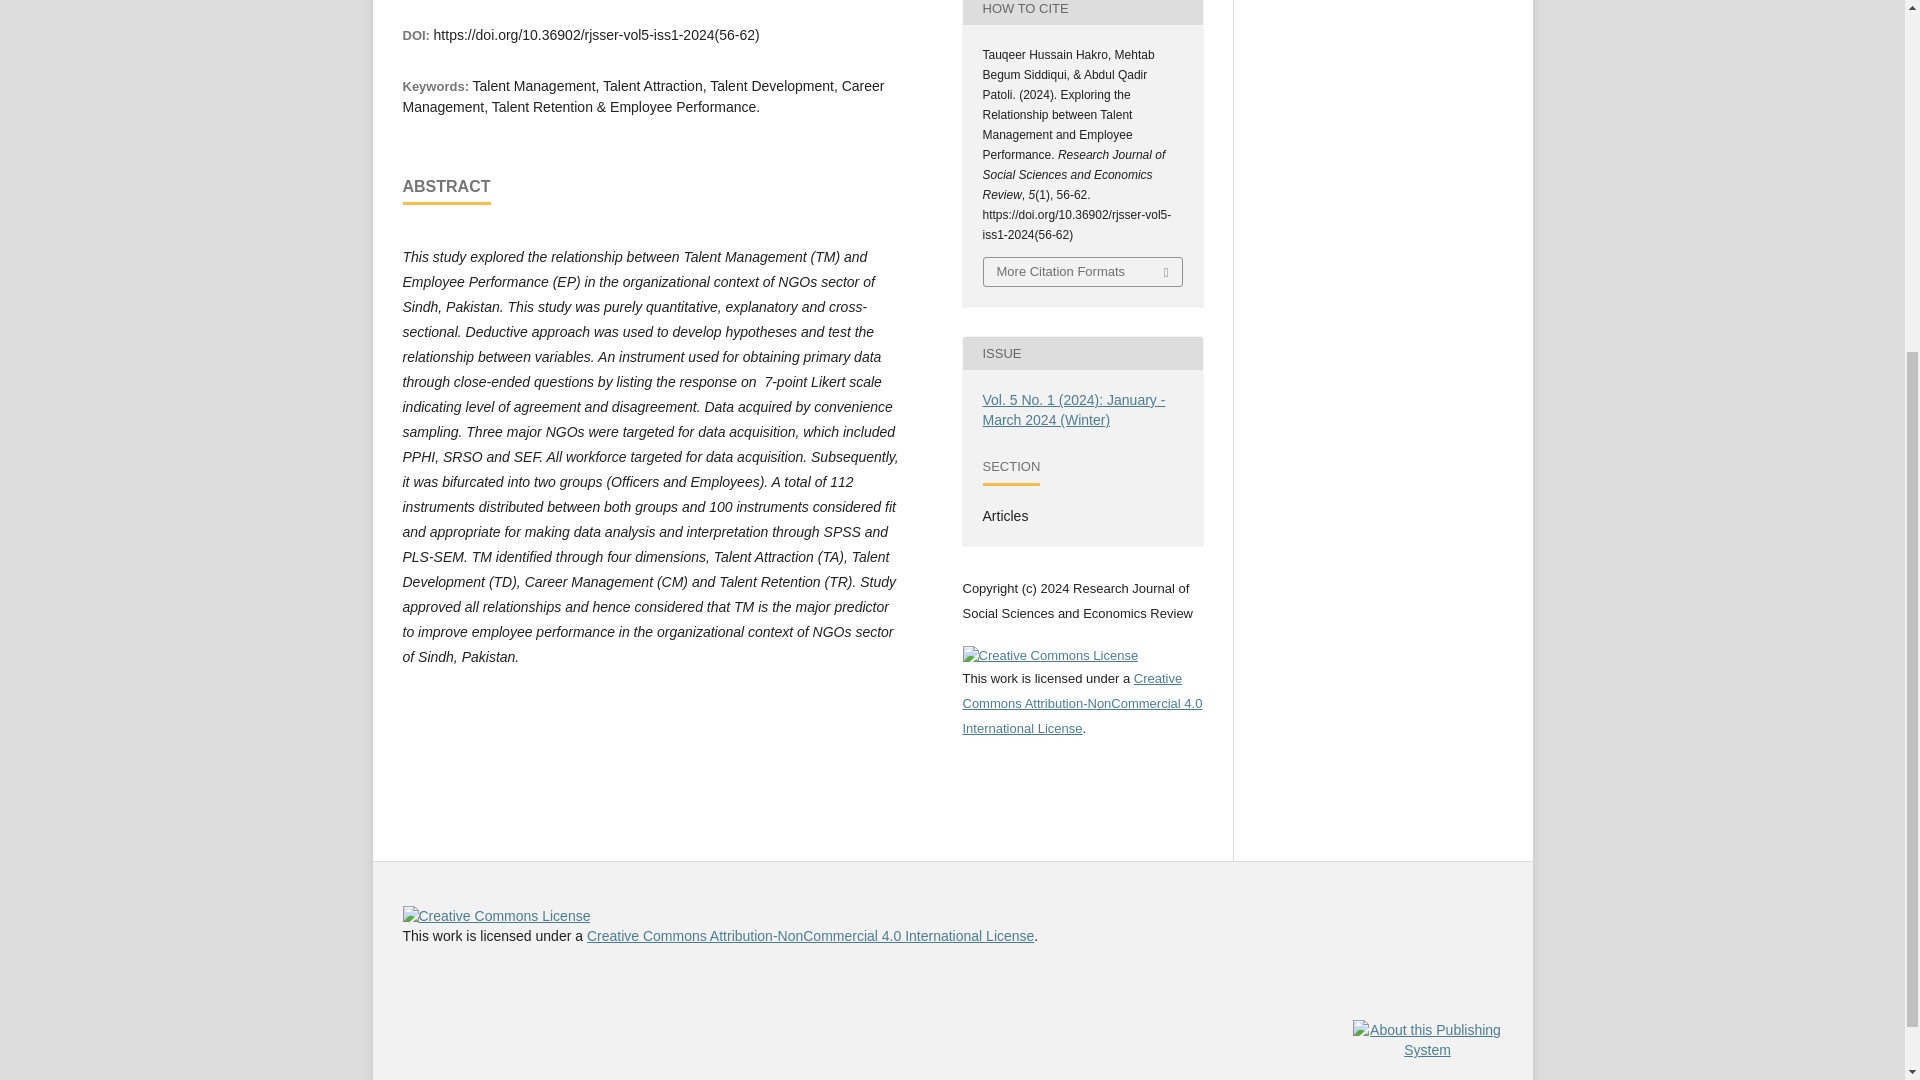  What do you see at coordinates (1082, 272) in the screenshot?
I see `More Citation Formats` at bounding box center [1082, 272].